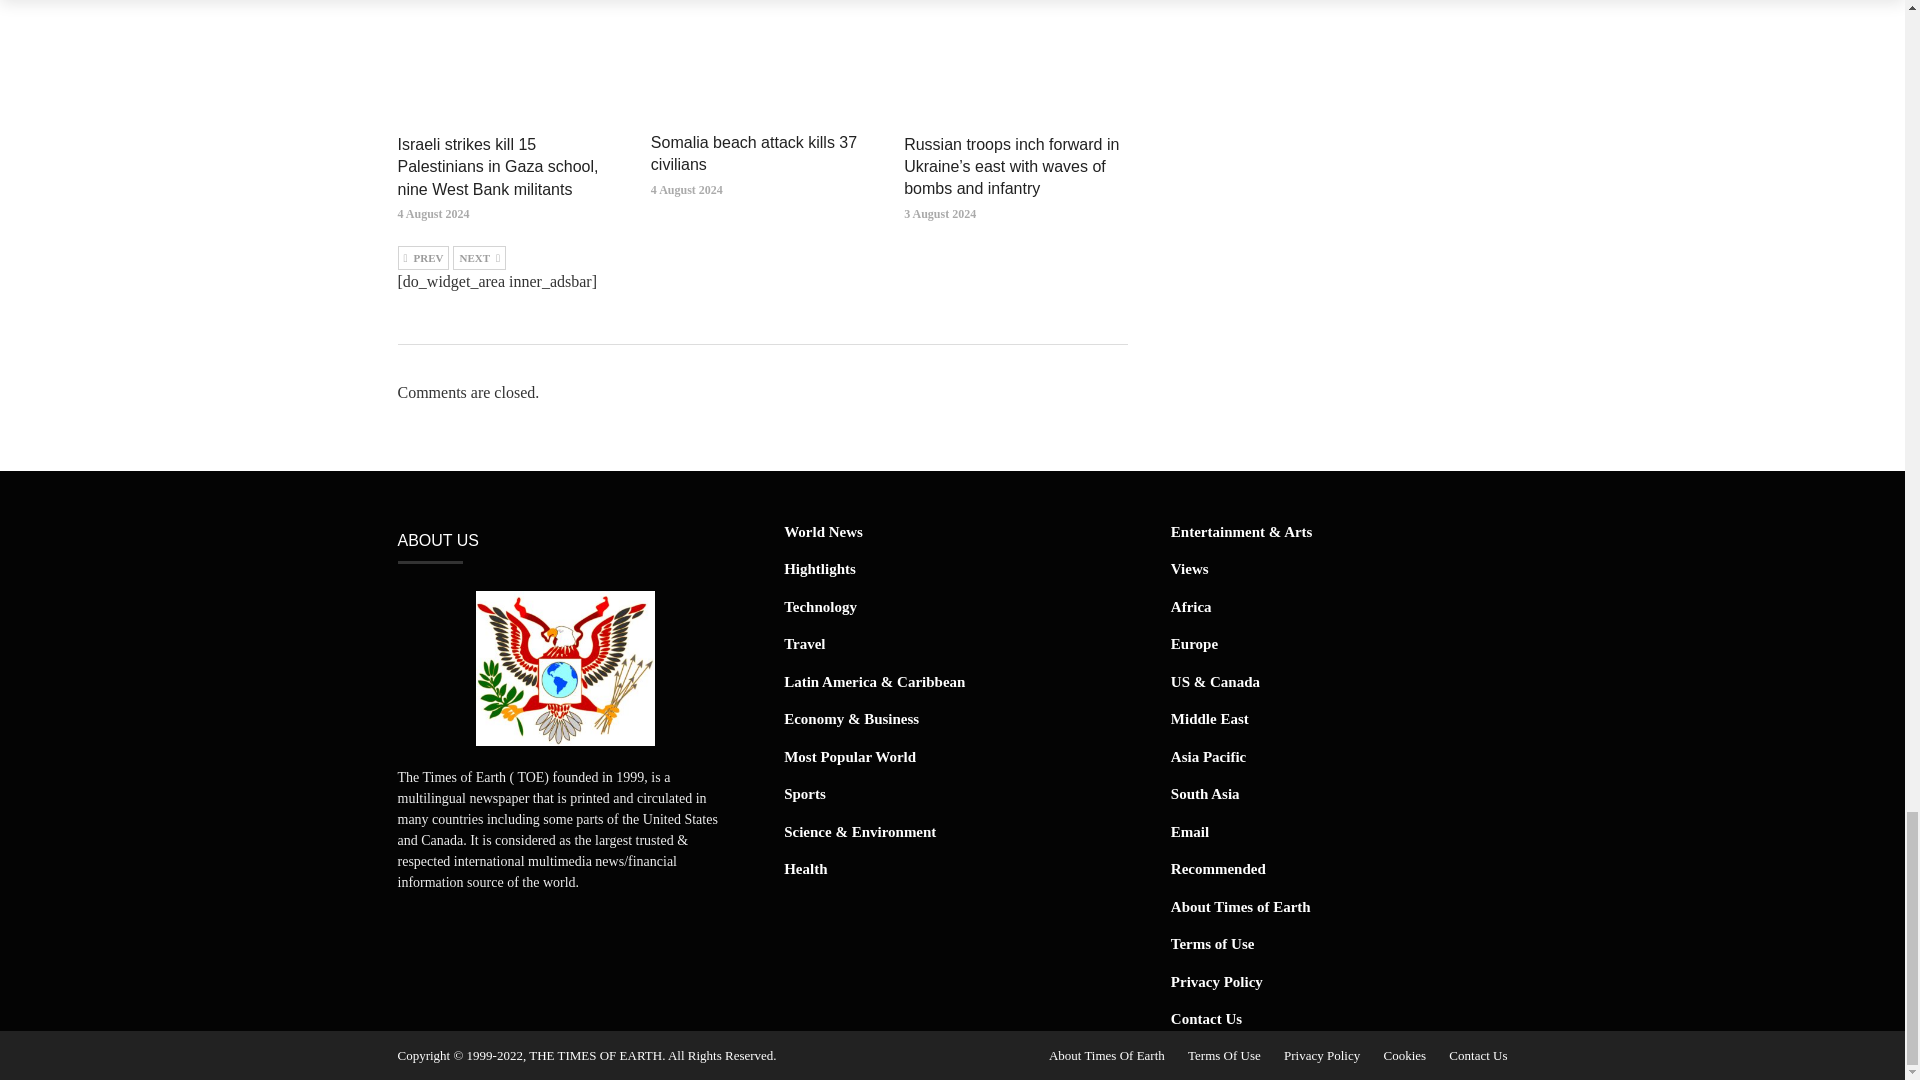 The width and height of the screenshot is (1920, 1080). Describe the element at coordinates (480, 258) in the screenshot. I see `Next` at that location.